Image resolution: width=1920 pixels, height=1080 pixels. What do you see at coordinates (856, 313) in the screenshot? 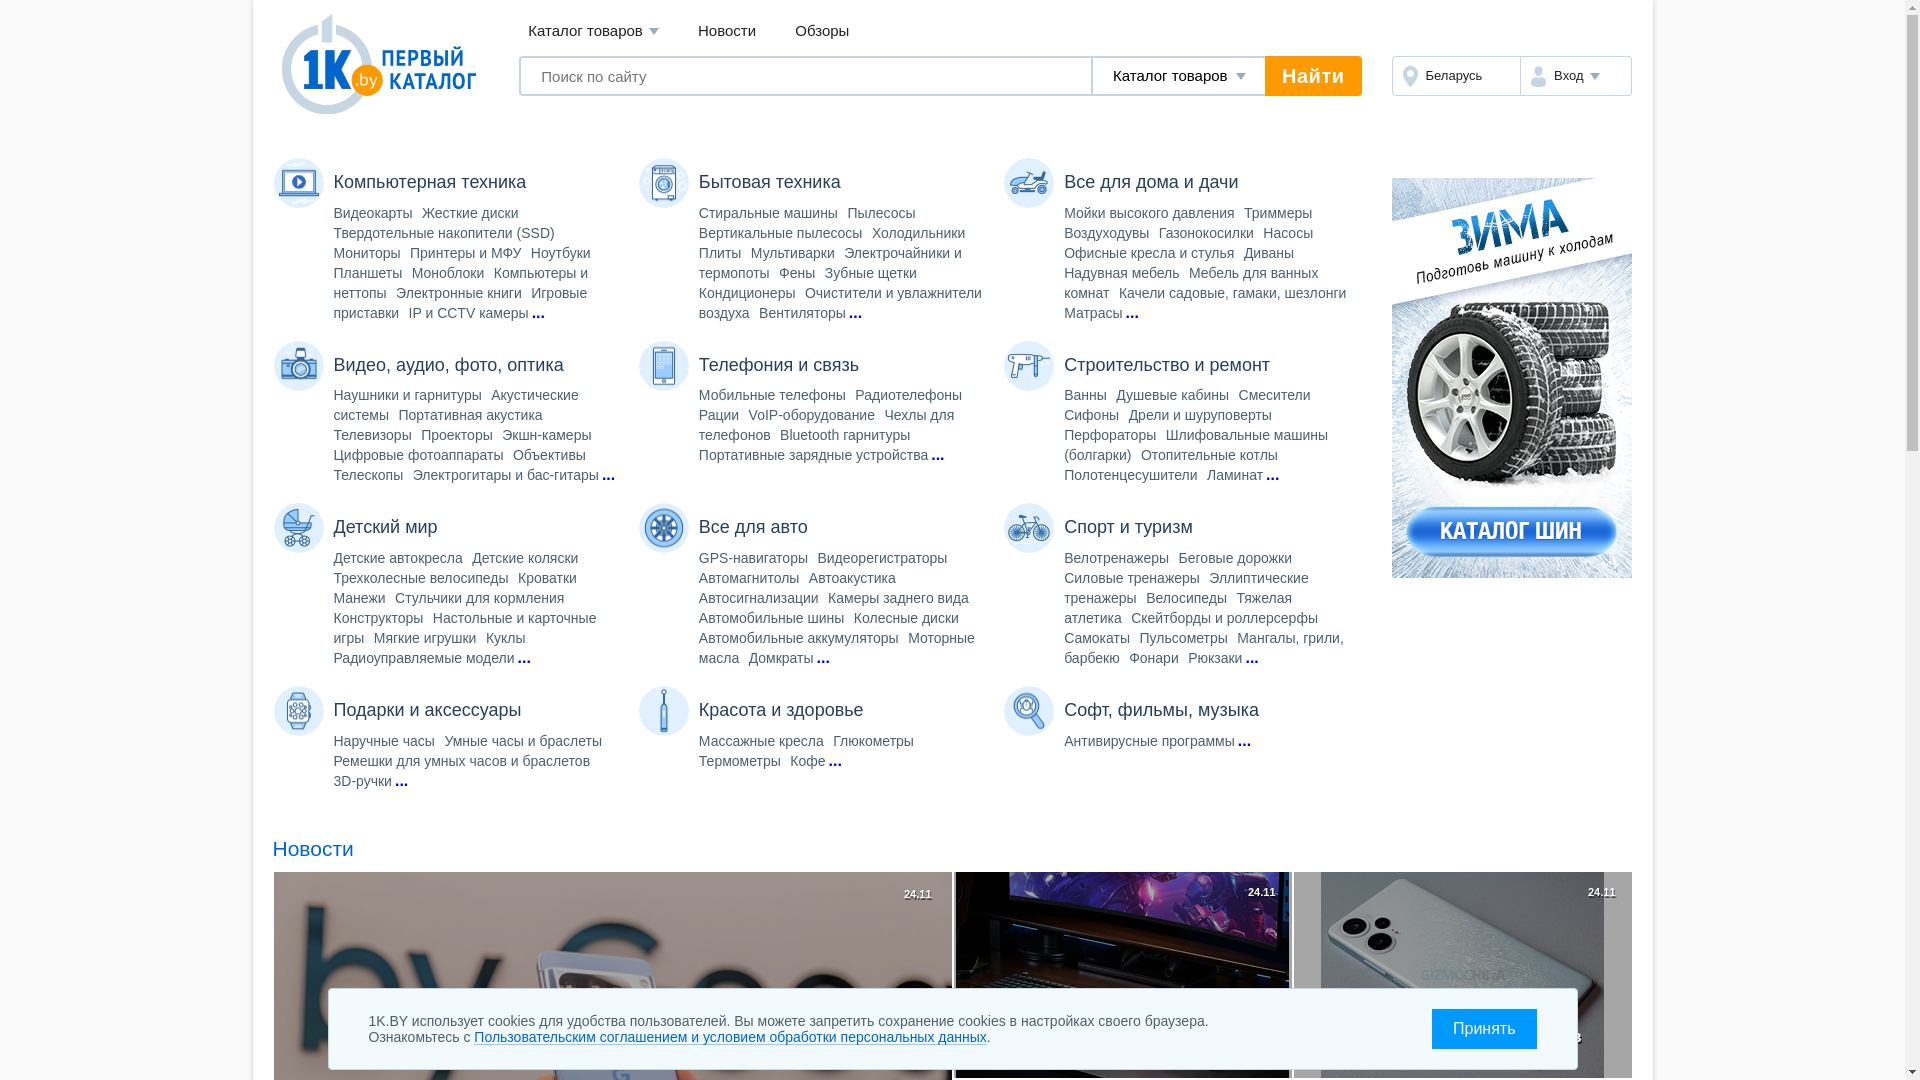
I see `...` at bounding box center [856, 313].